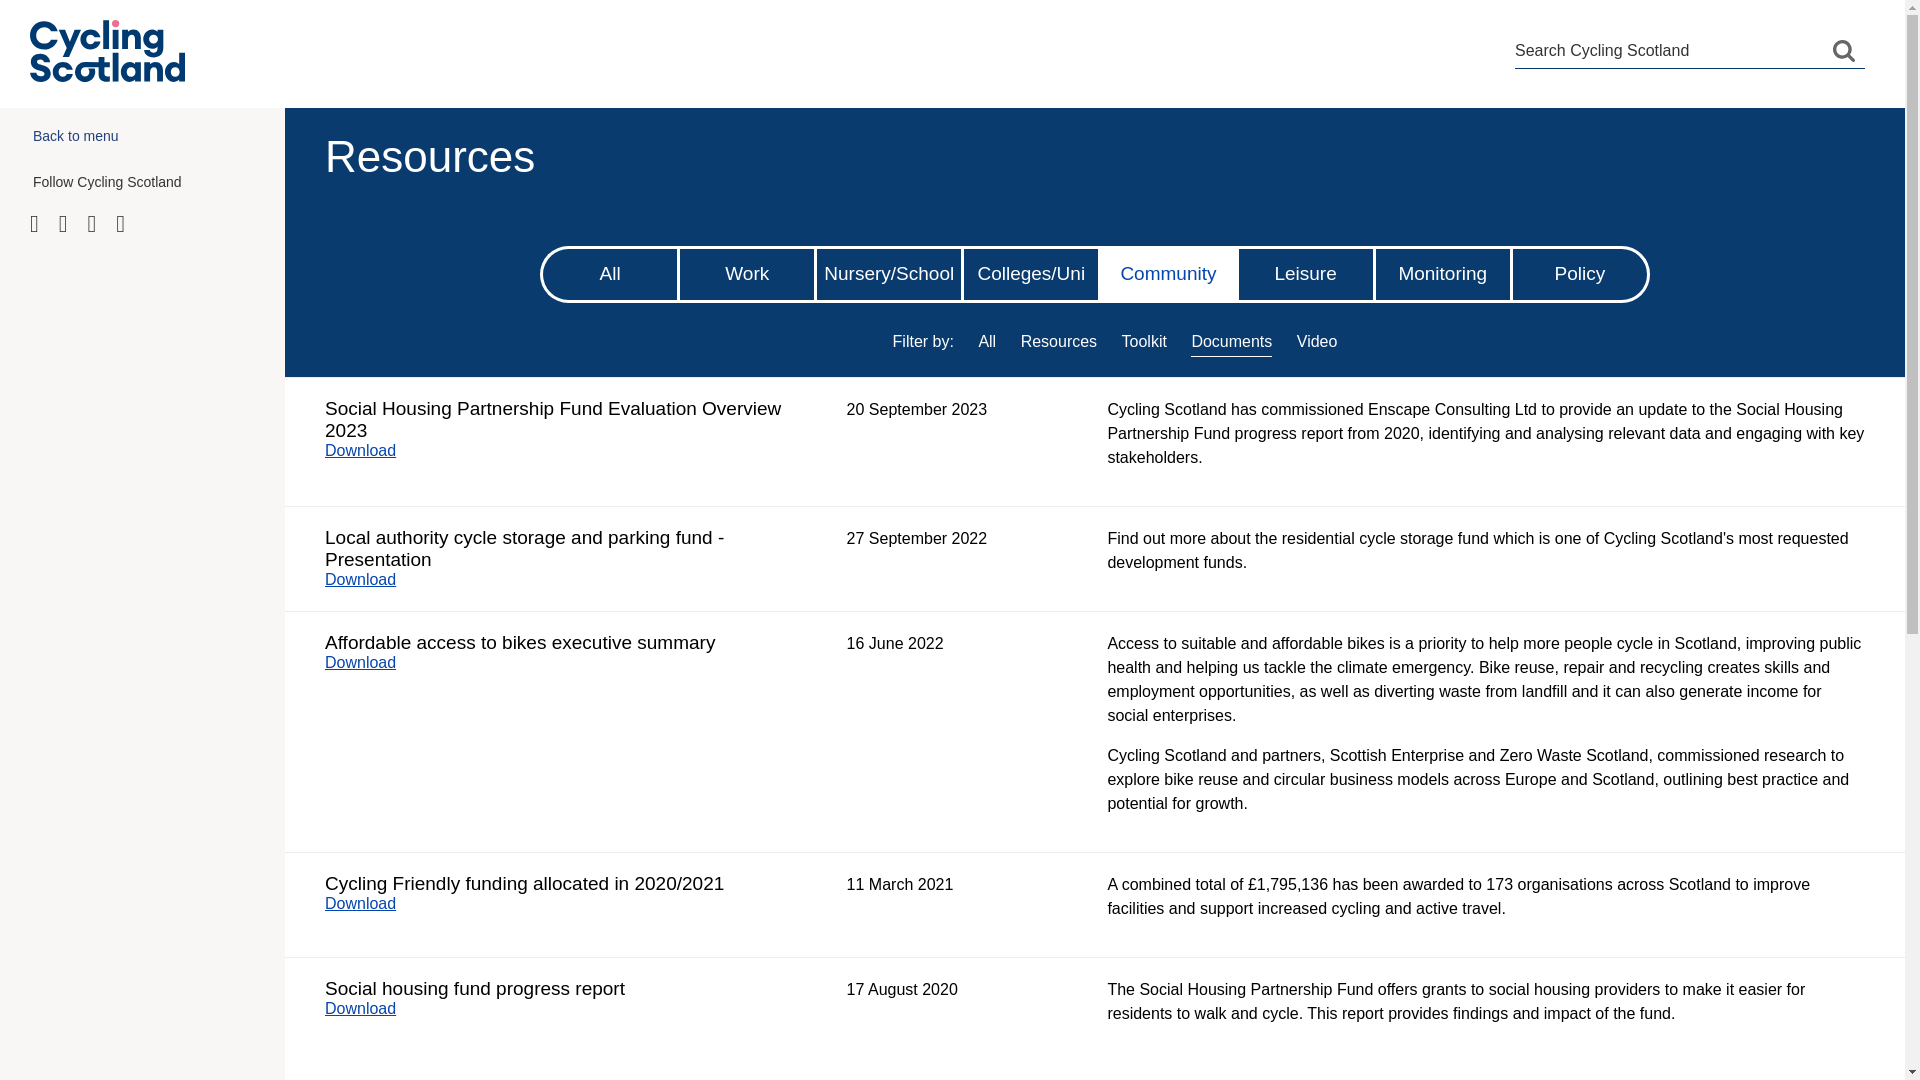  I want to click on Back to menu, so click(142, 140).